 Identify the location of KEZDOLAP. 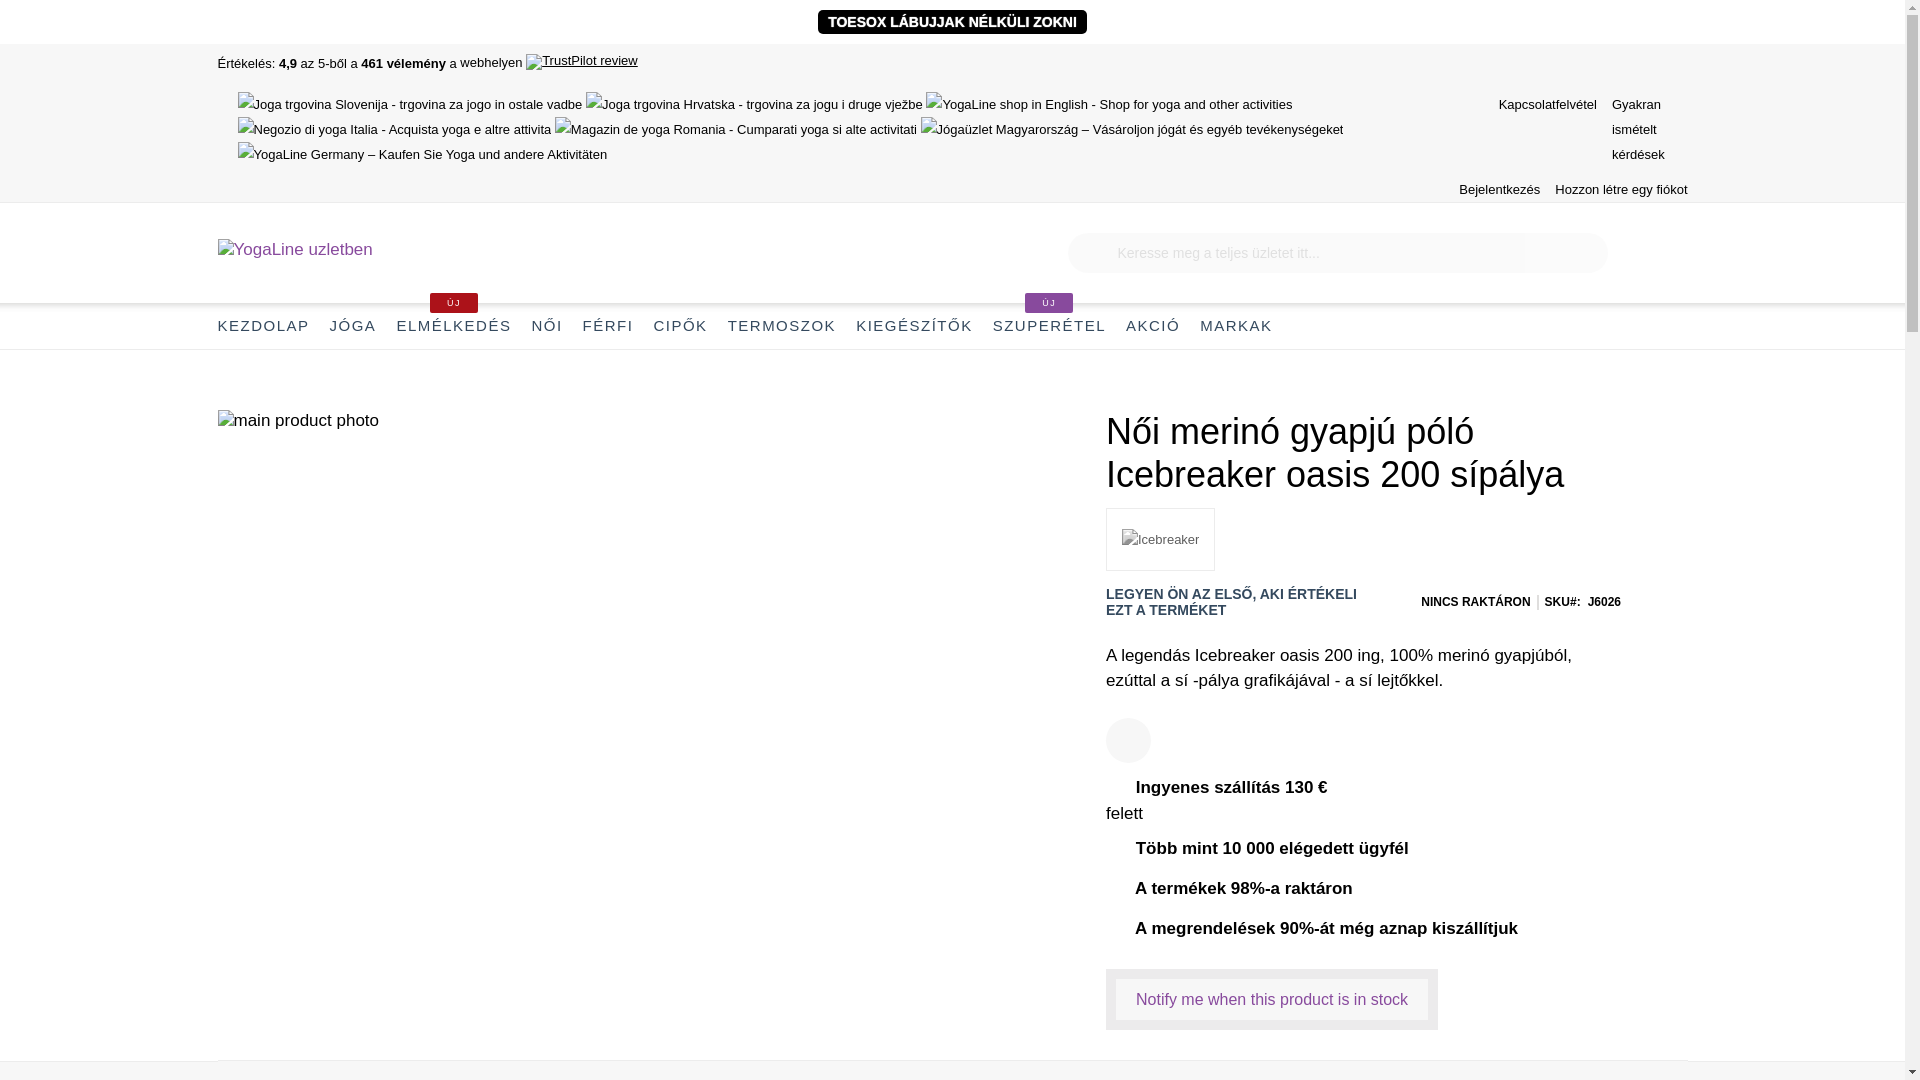
(269, 326).